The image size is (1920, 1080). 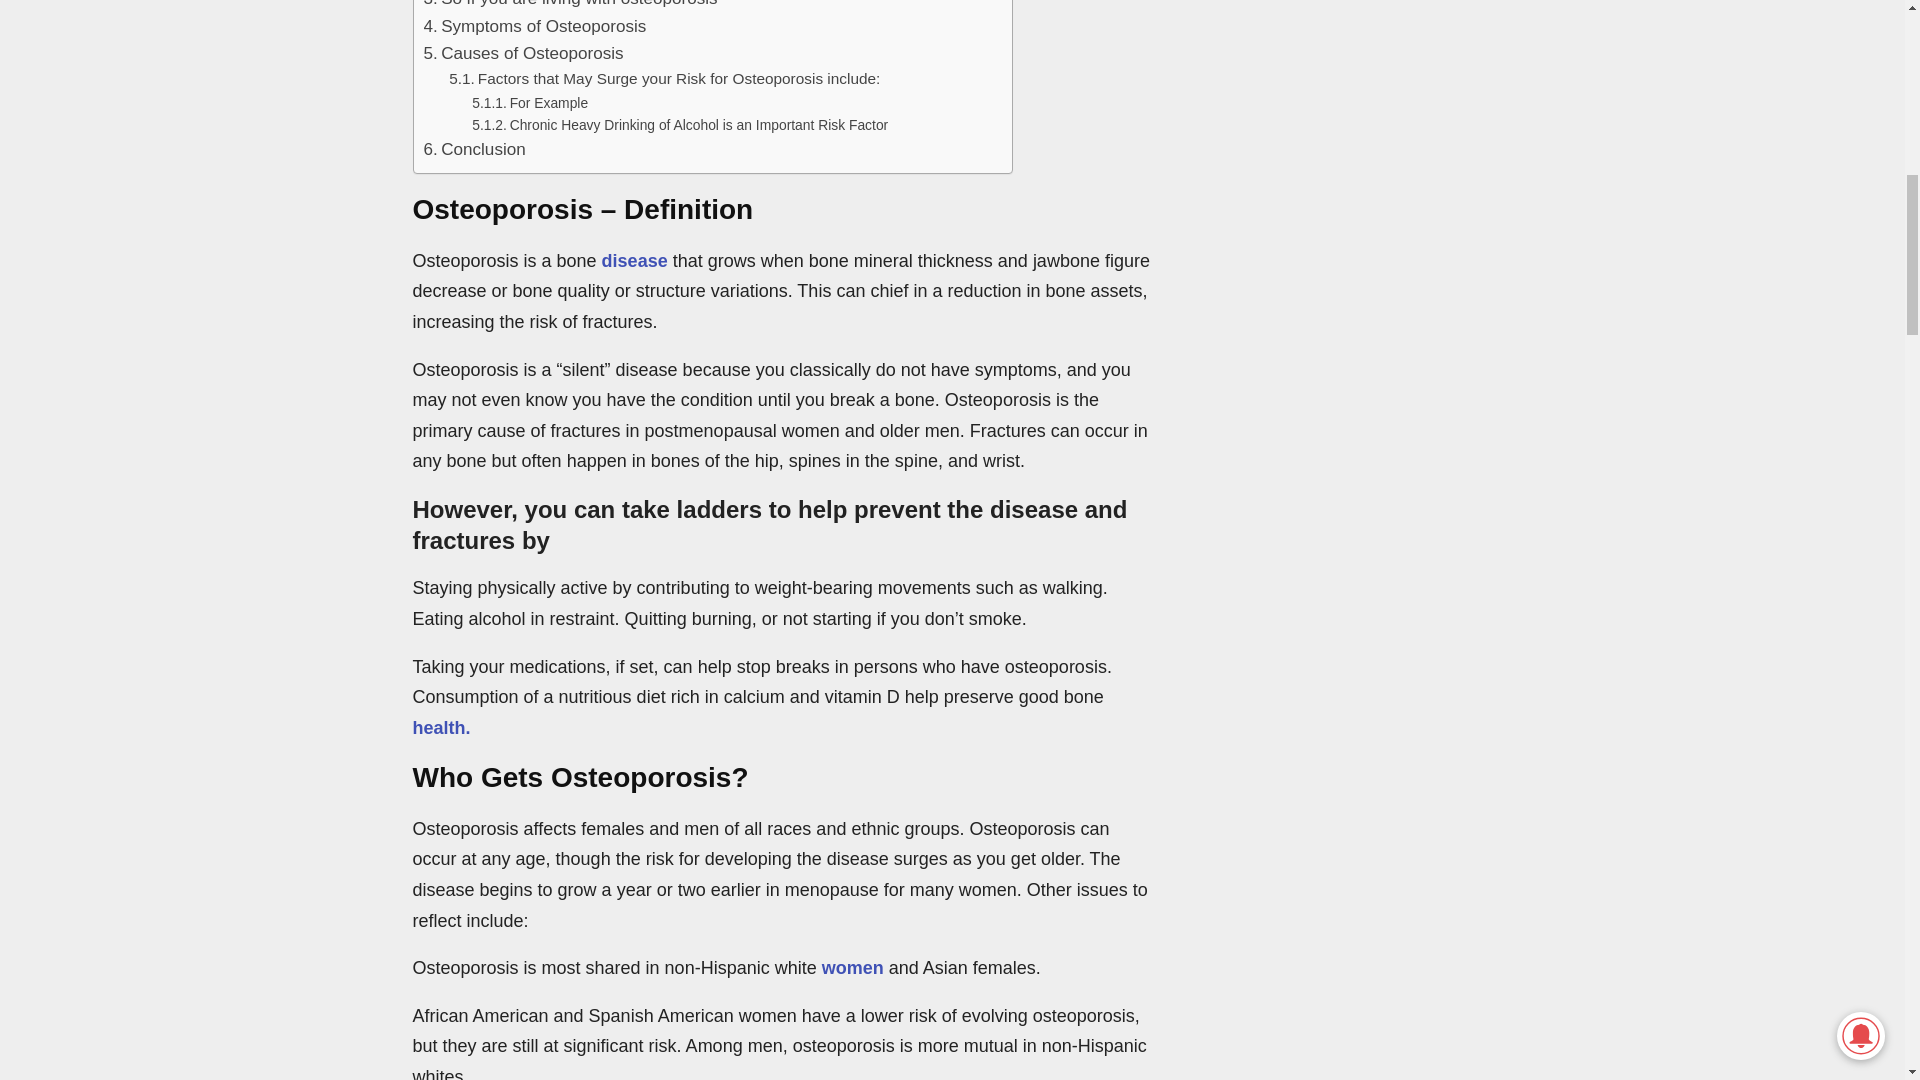 I want to click on For Example, so click(x=530, y=102).